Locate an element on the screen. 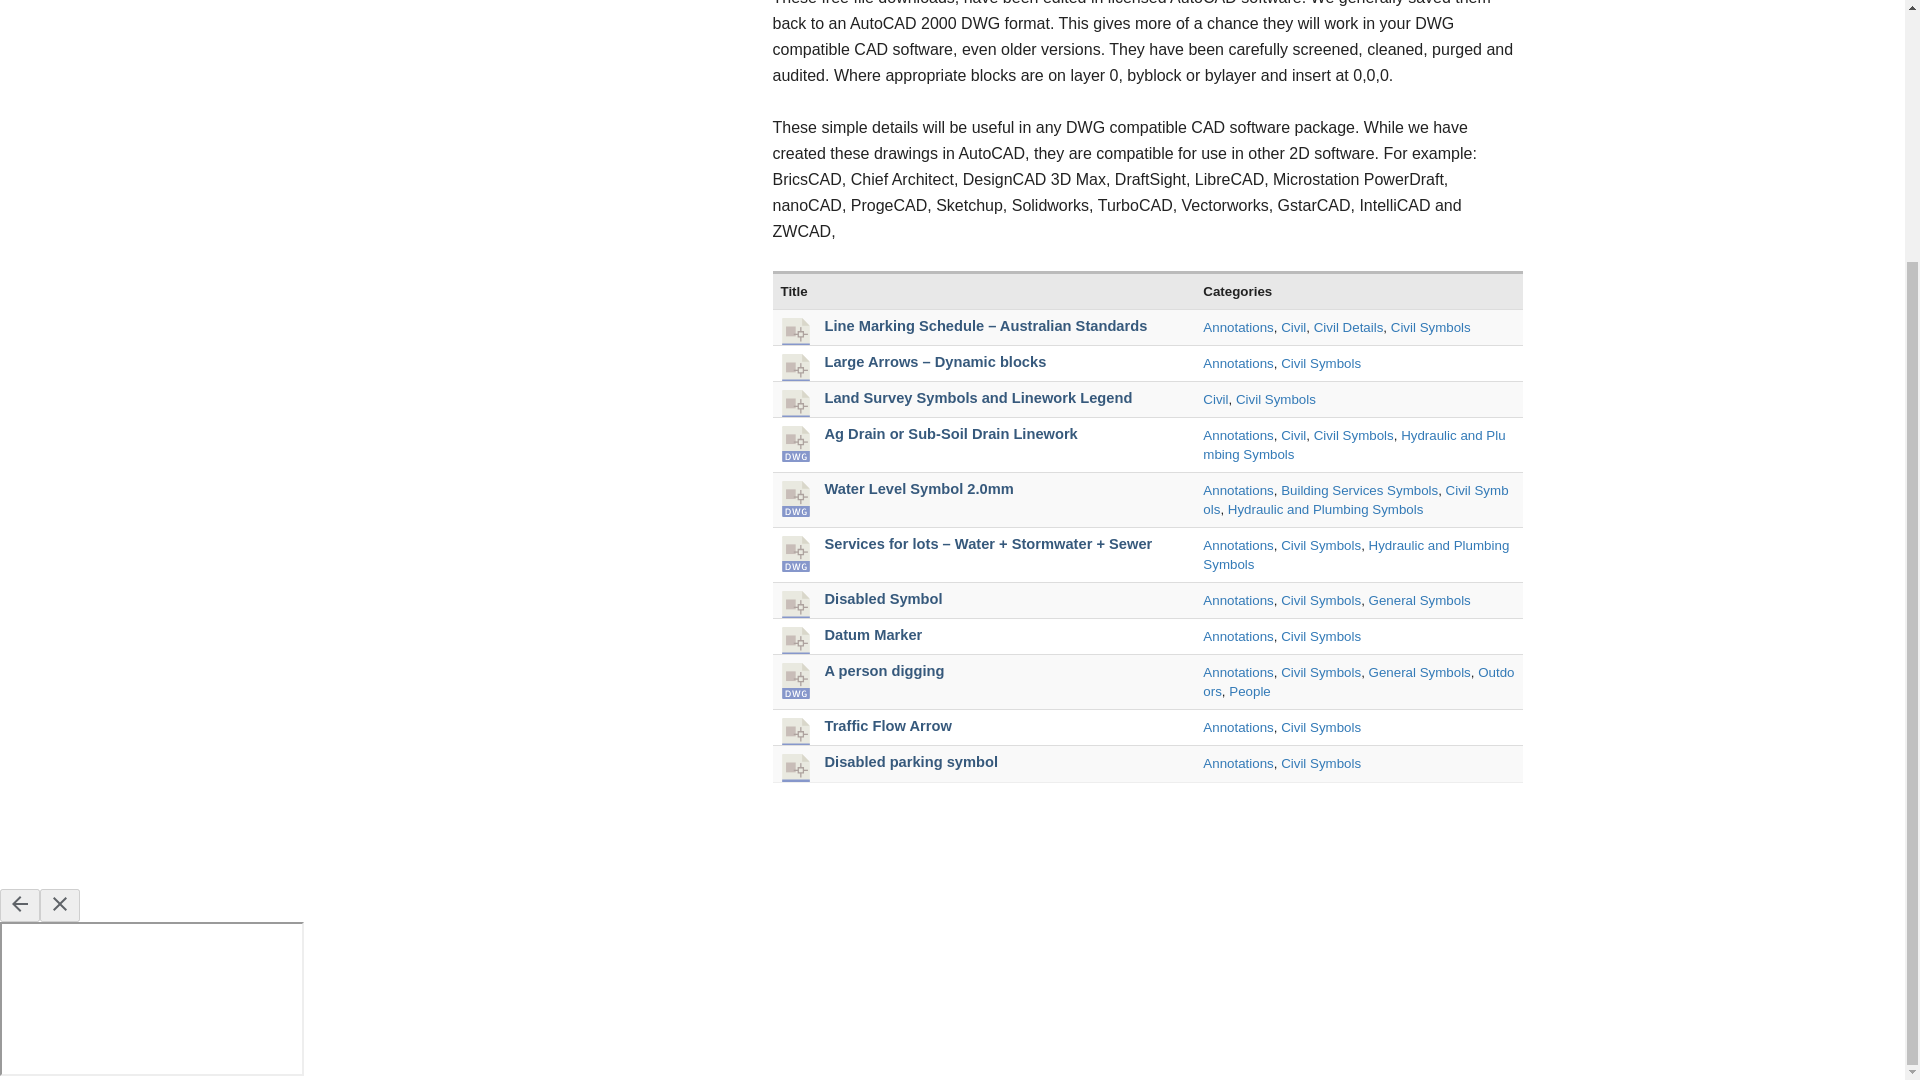 This screenshot has height=1080, width=1920. General Symbols is located at coordinates (1419, 672).